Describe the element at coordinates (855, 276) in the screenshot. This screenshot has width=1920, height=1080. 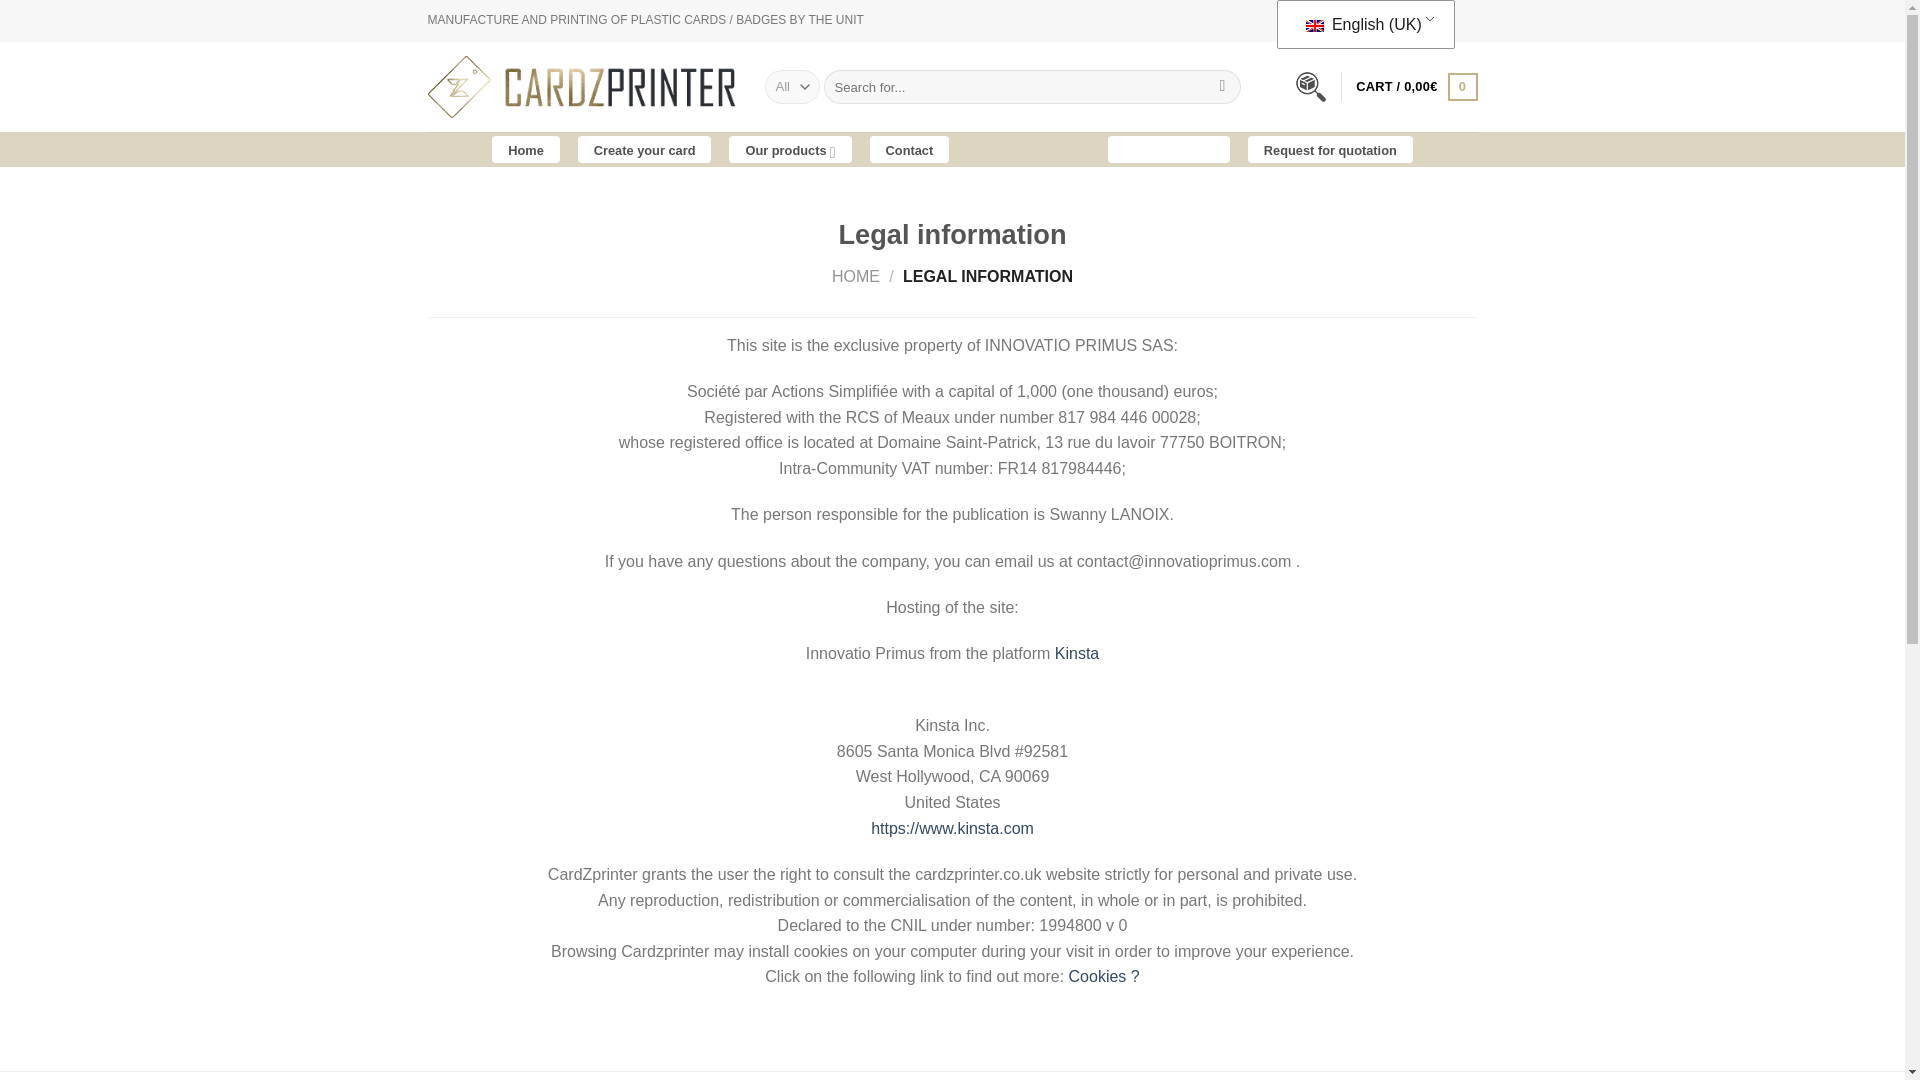
I see `HOME` at that location.